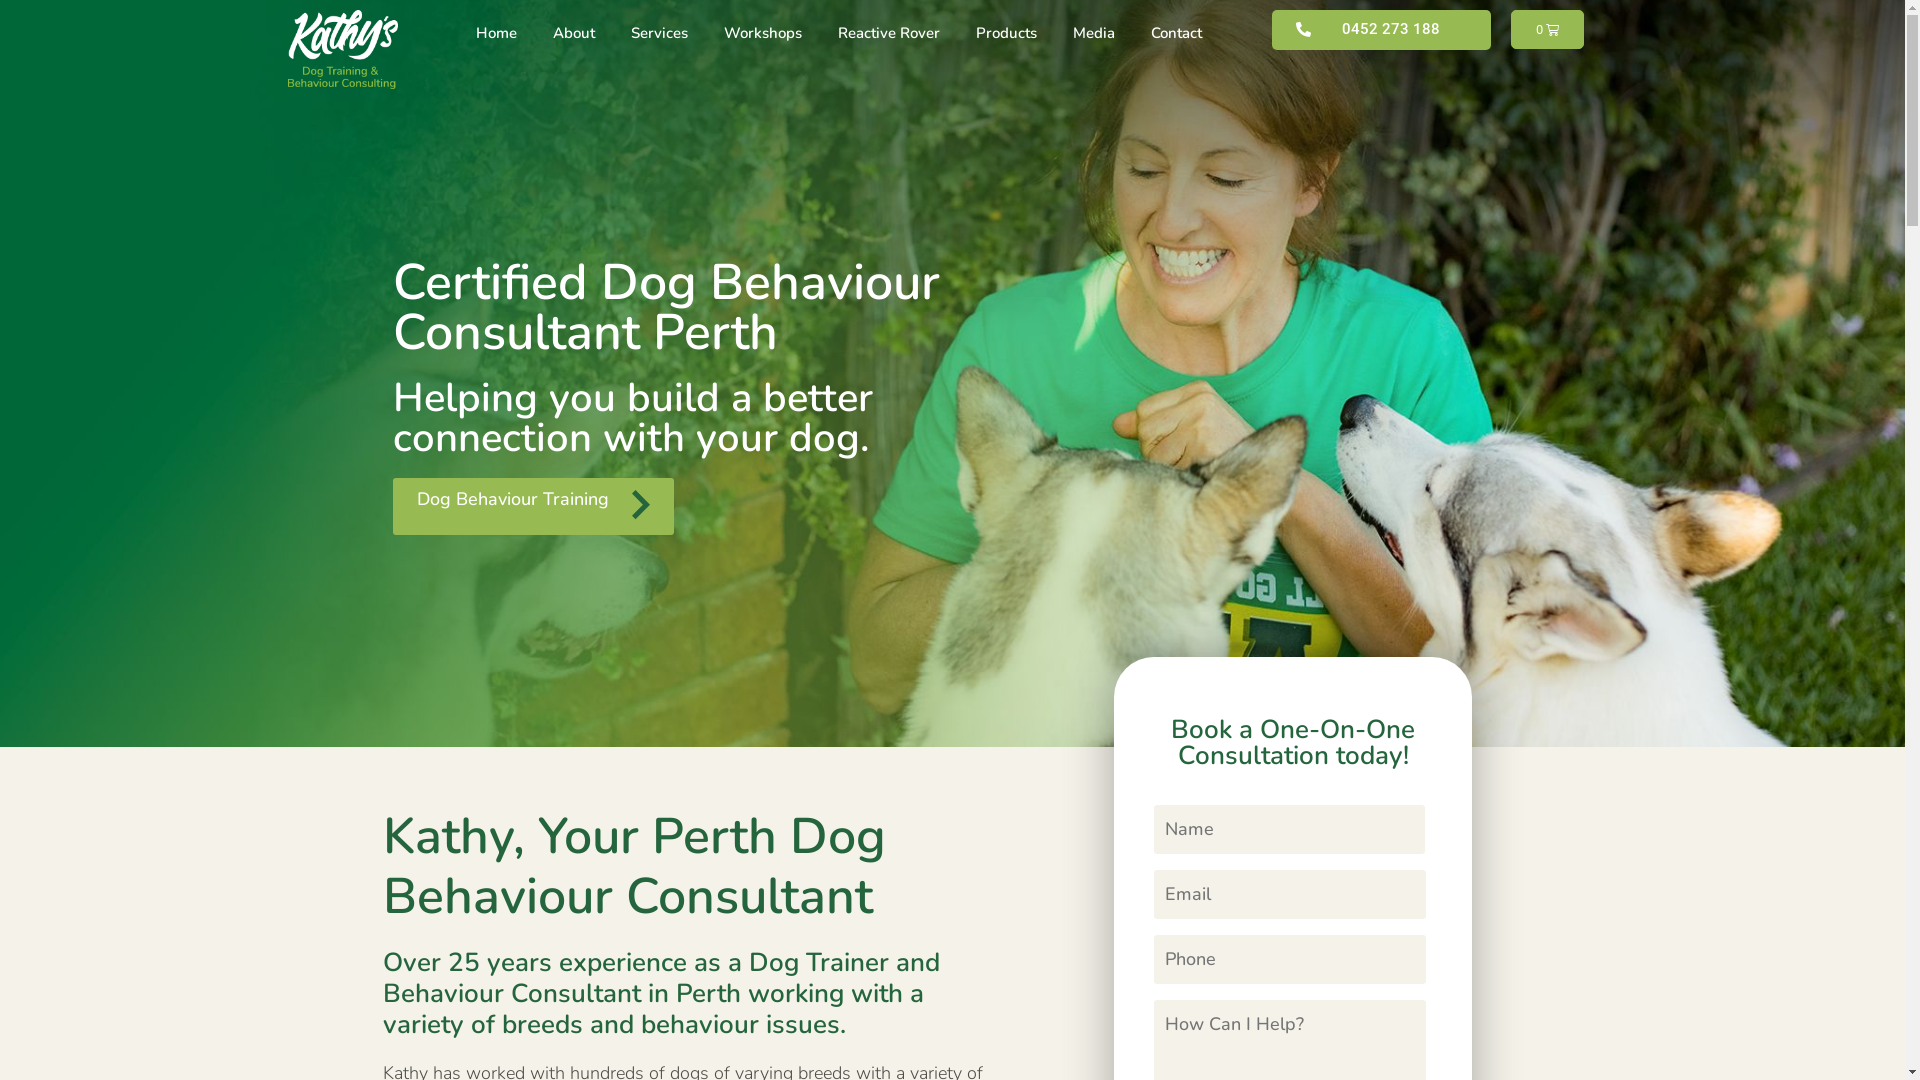  Describe the element at coordinates (660, 33) in the screenshot. I see `Services` at that location.